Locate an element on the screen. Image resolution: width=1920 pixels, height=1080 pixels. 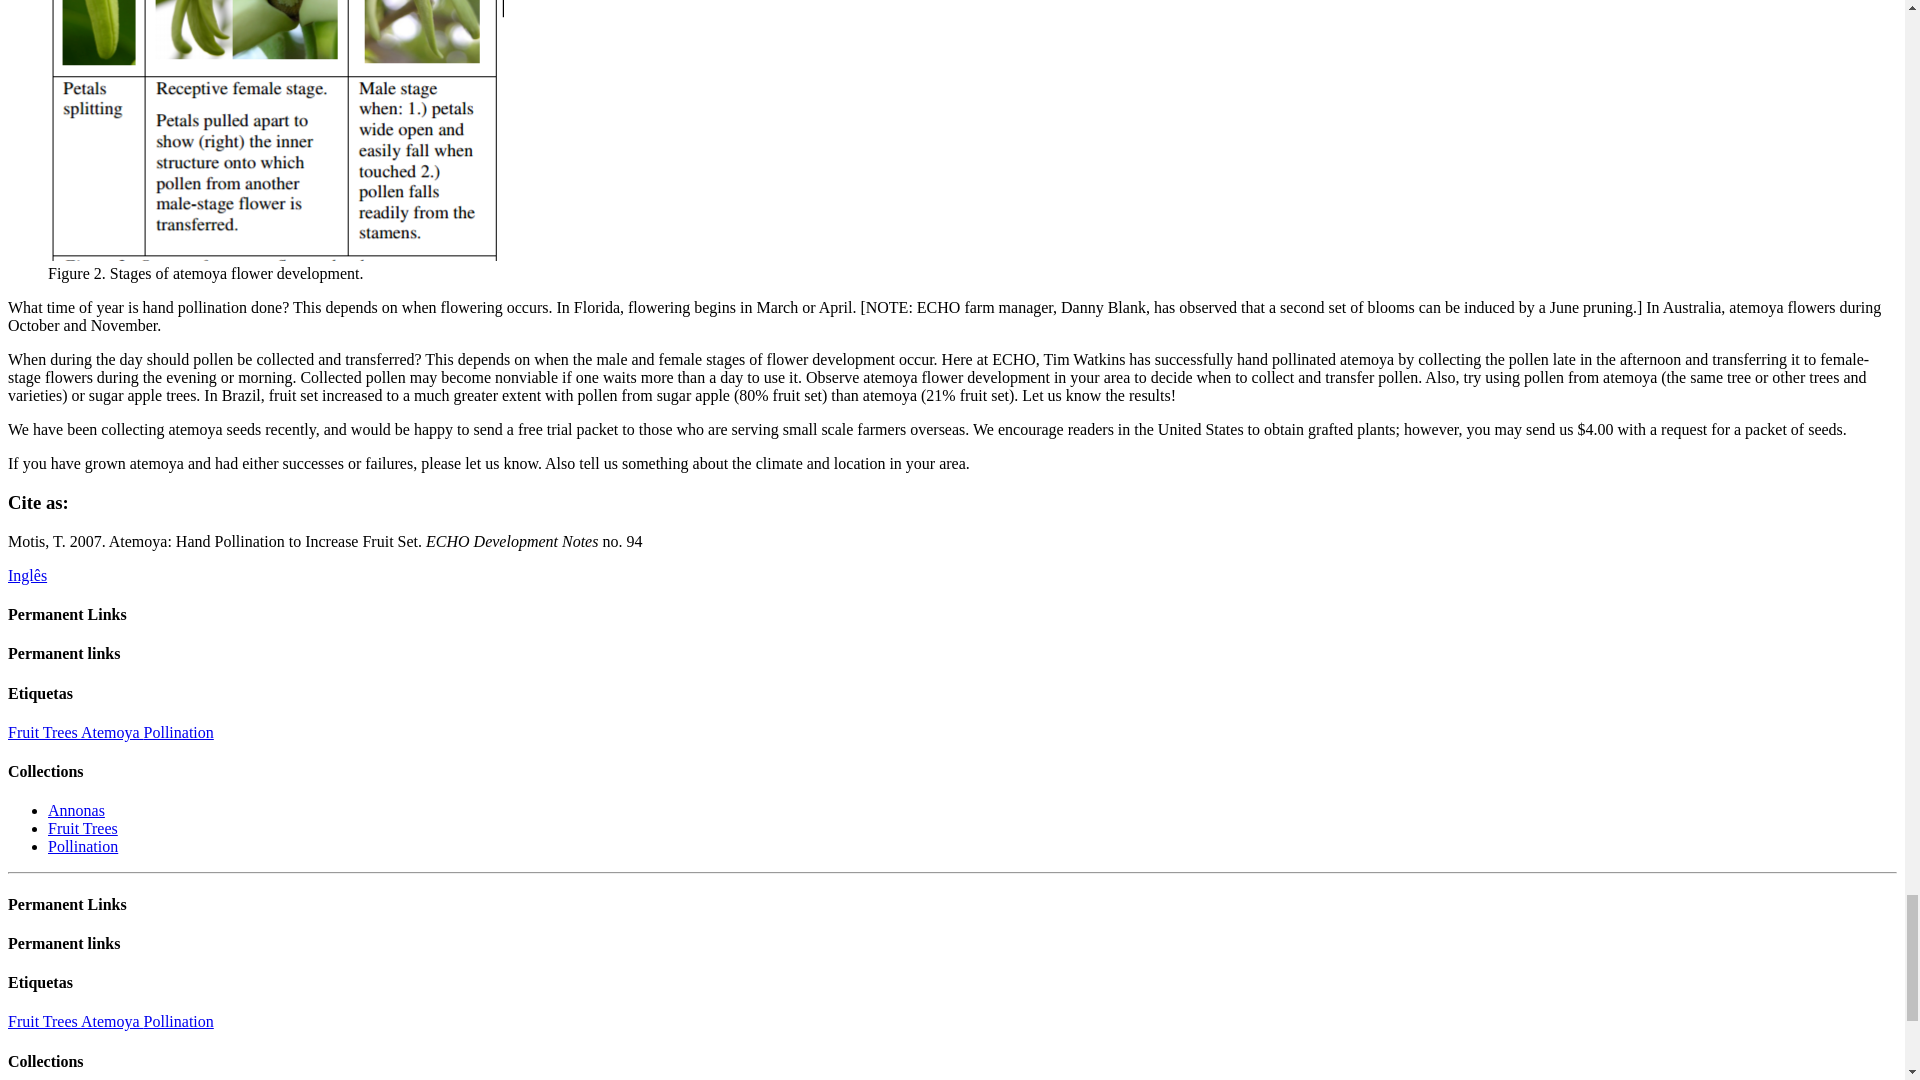
Annonas is located at coordinates (76, 810).